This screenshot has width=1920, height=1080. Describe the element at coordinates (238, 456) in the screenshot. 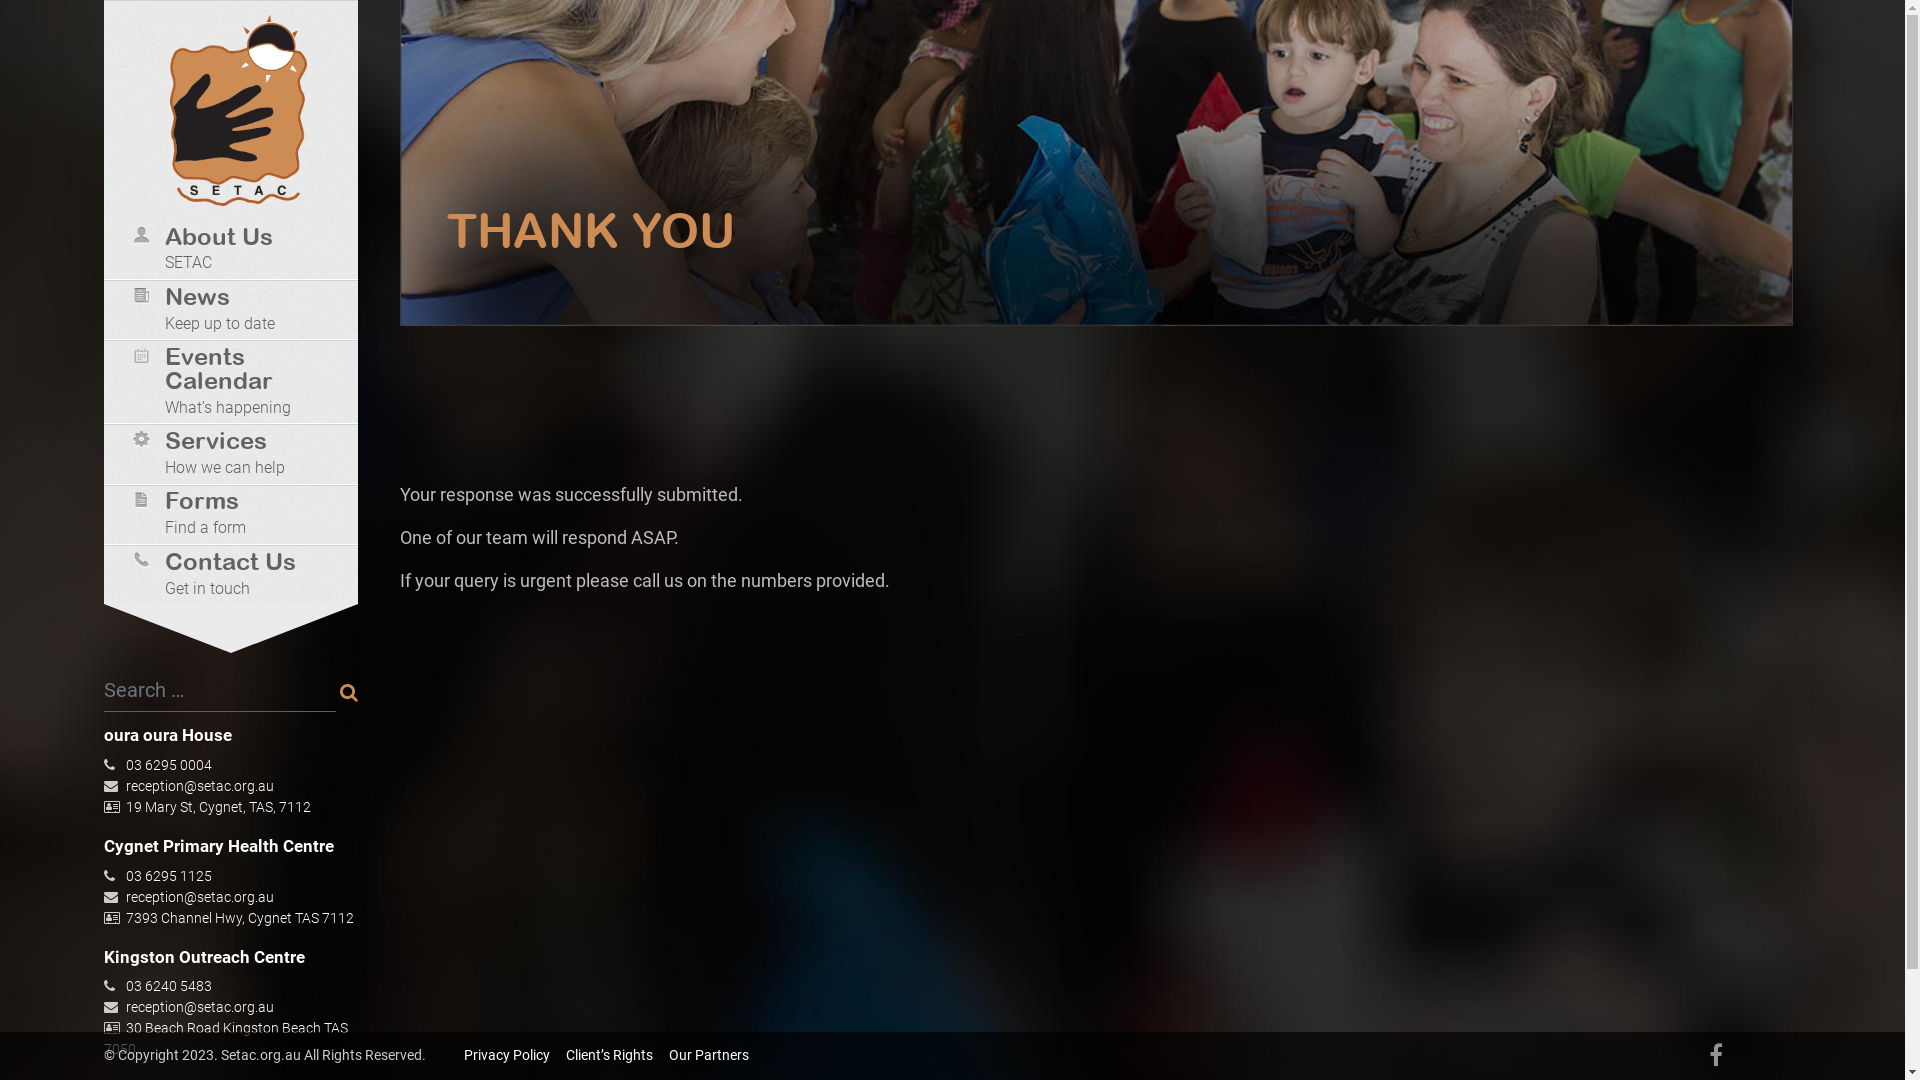

I see `Services
How we can help` at that location.